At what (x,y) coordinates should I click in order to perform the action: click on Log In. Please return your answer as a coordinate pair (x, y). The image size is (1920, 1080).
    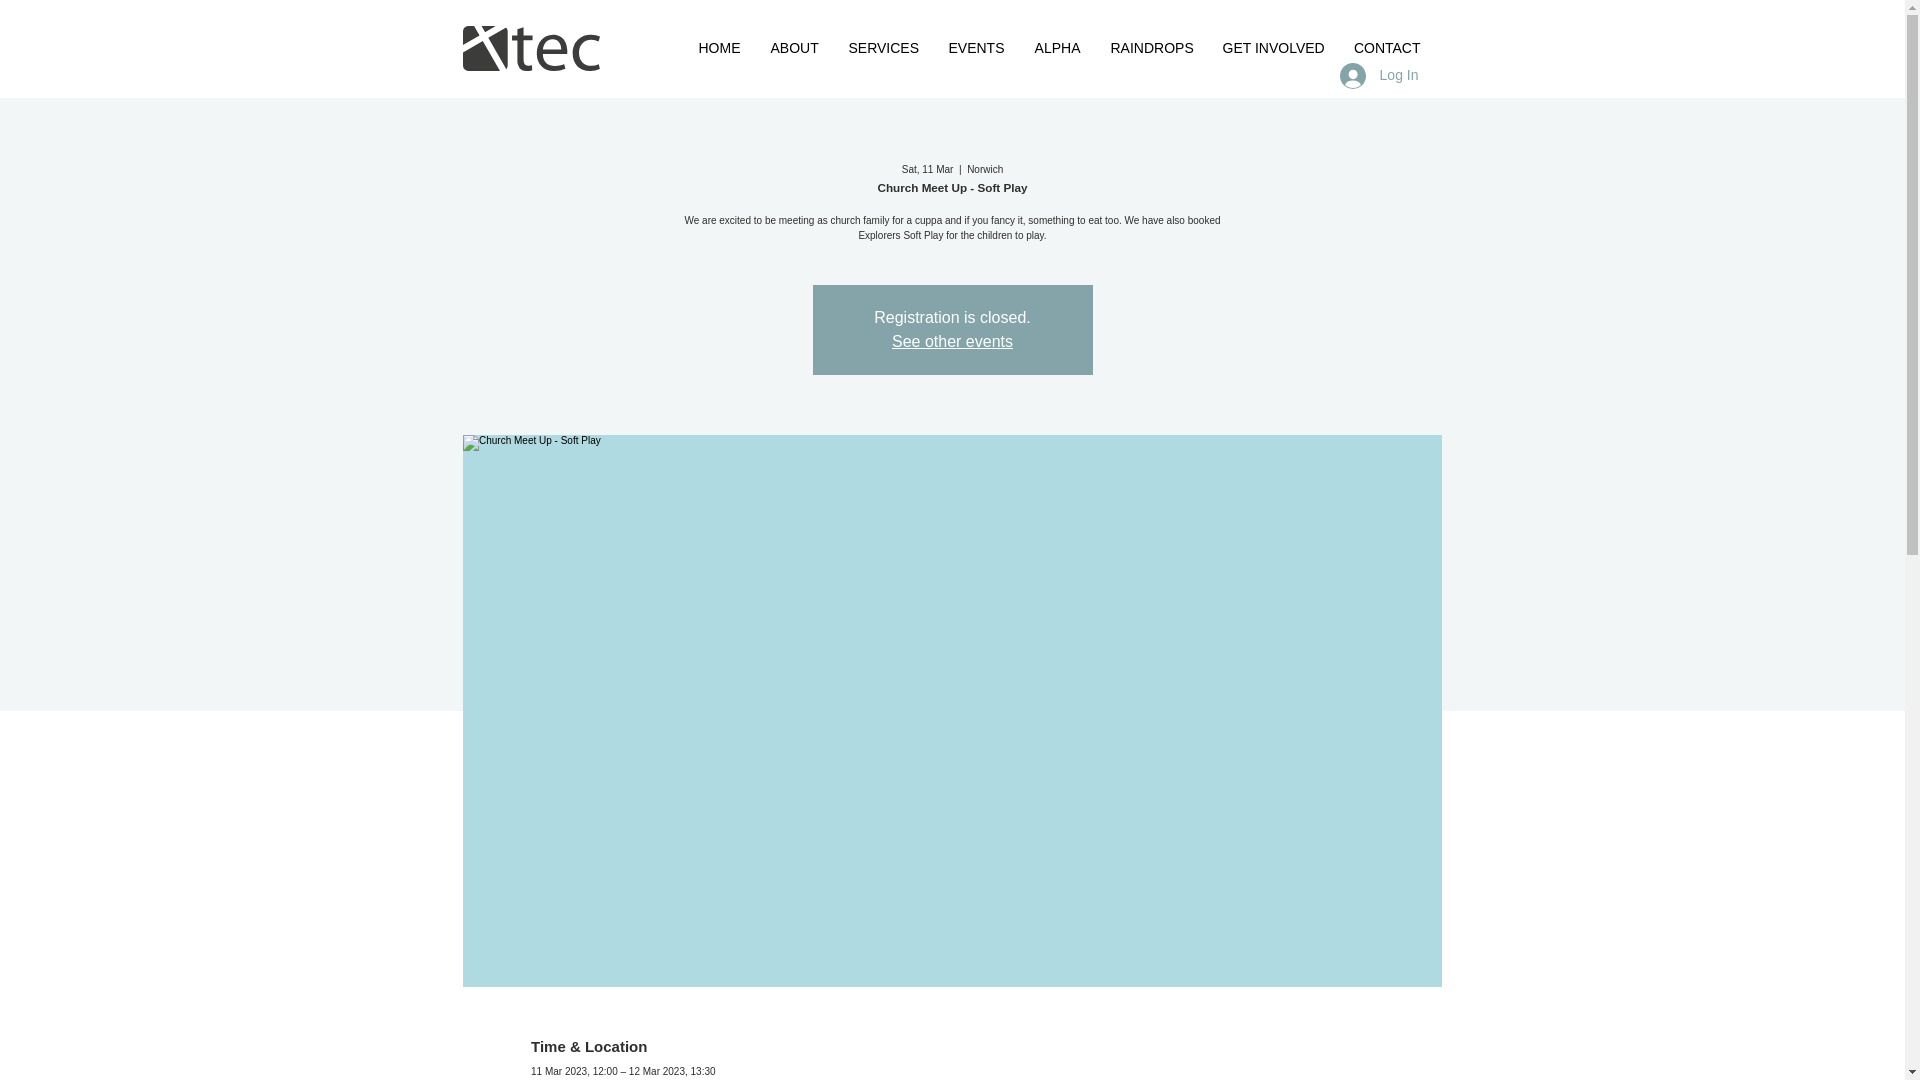
    Looking at the image, I should click on (1379, 76).